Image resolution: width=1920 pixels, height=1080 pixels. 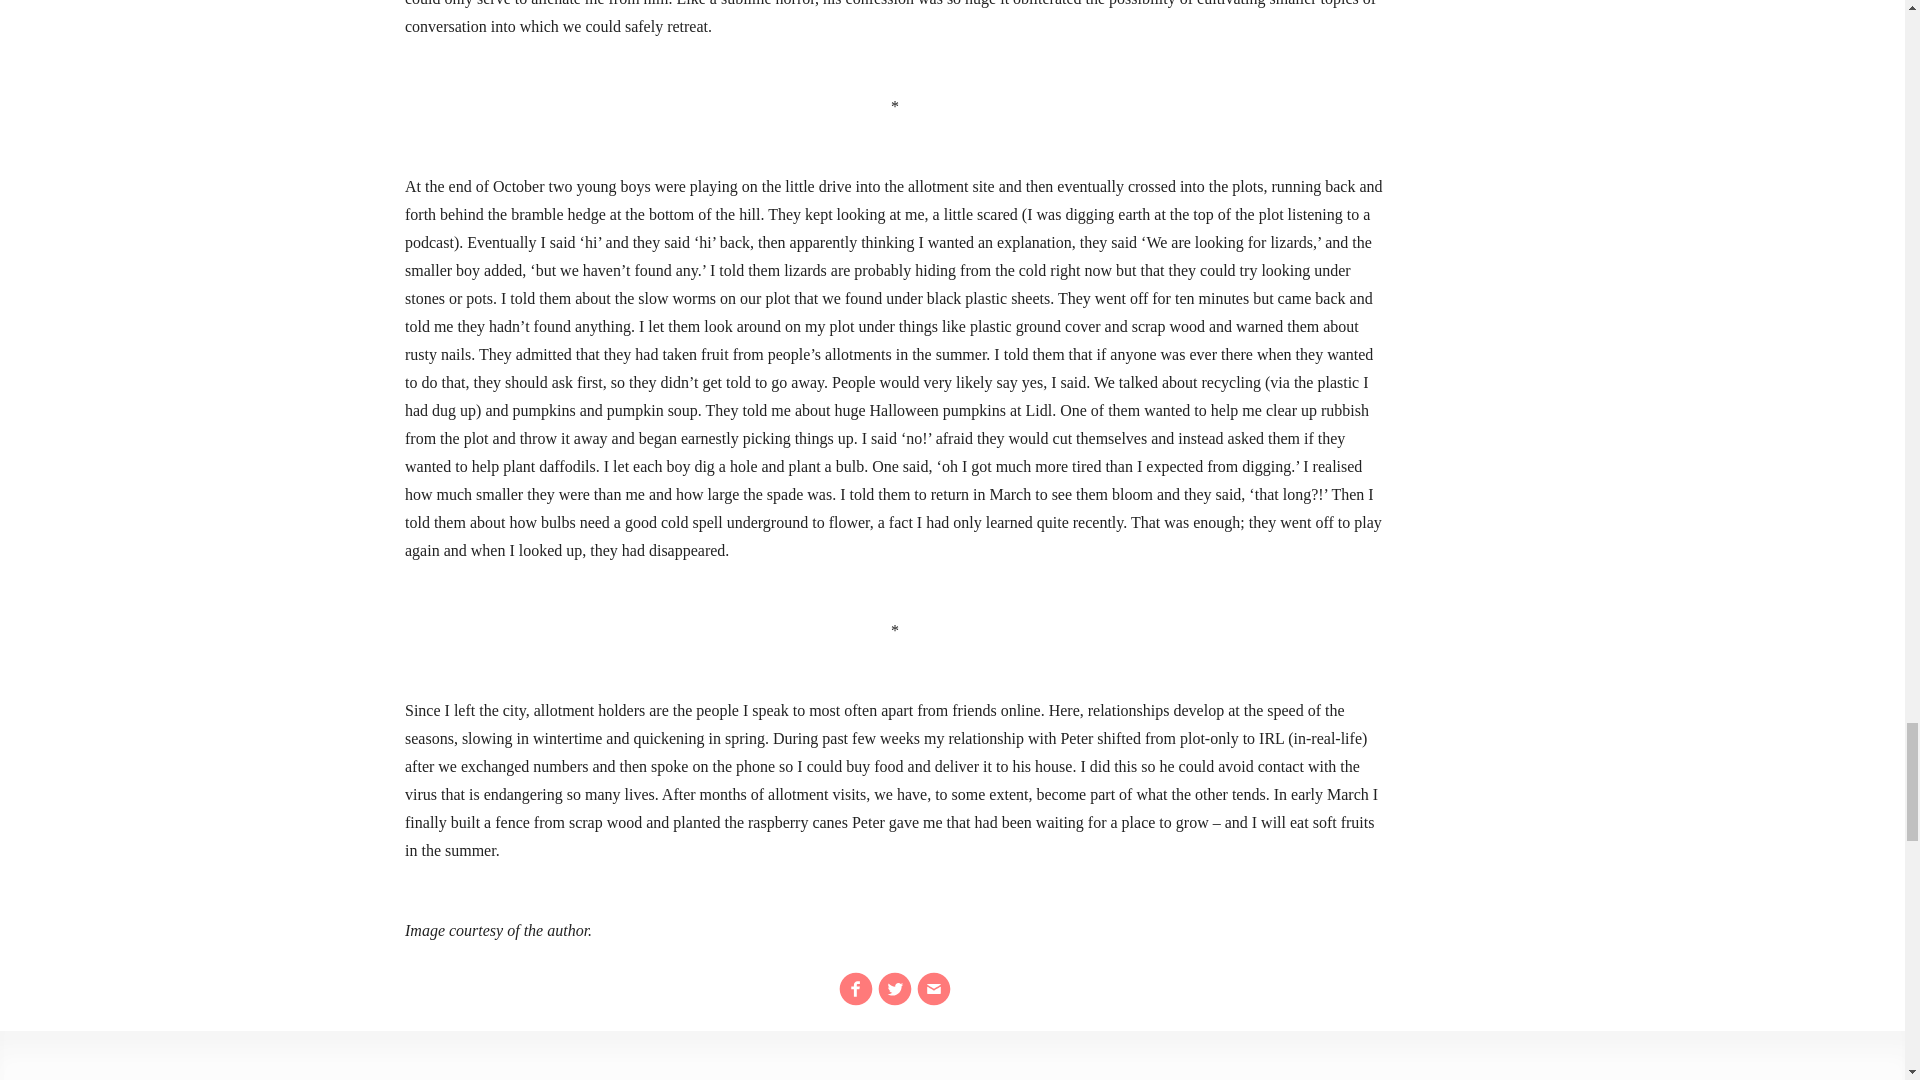 What do you see at coordinates (856, 988) in the screenshot?
I see `facebook-with-circle Created with Sketch.` at bounding box center [856, 988].